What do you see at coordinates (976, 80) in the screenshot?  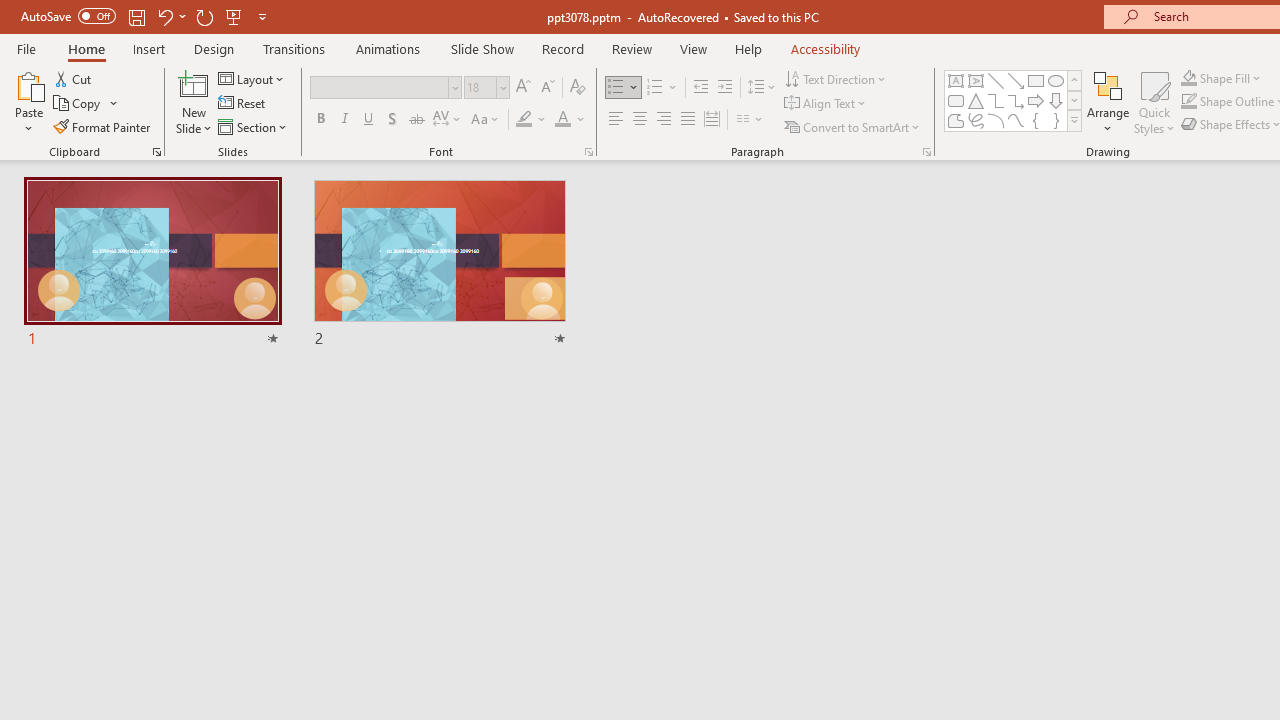 I see `Vertical Text Box` at bounding box center [976, 80].